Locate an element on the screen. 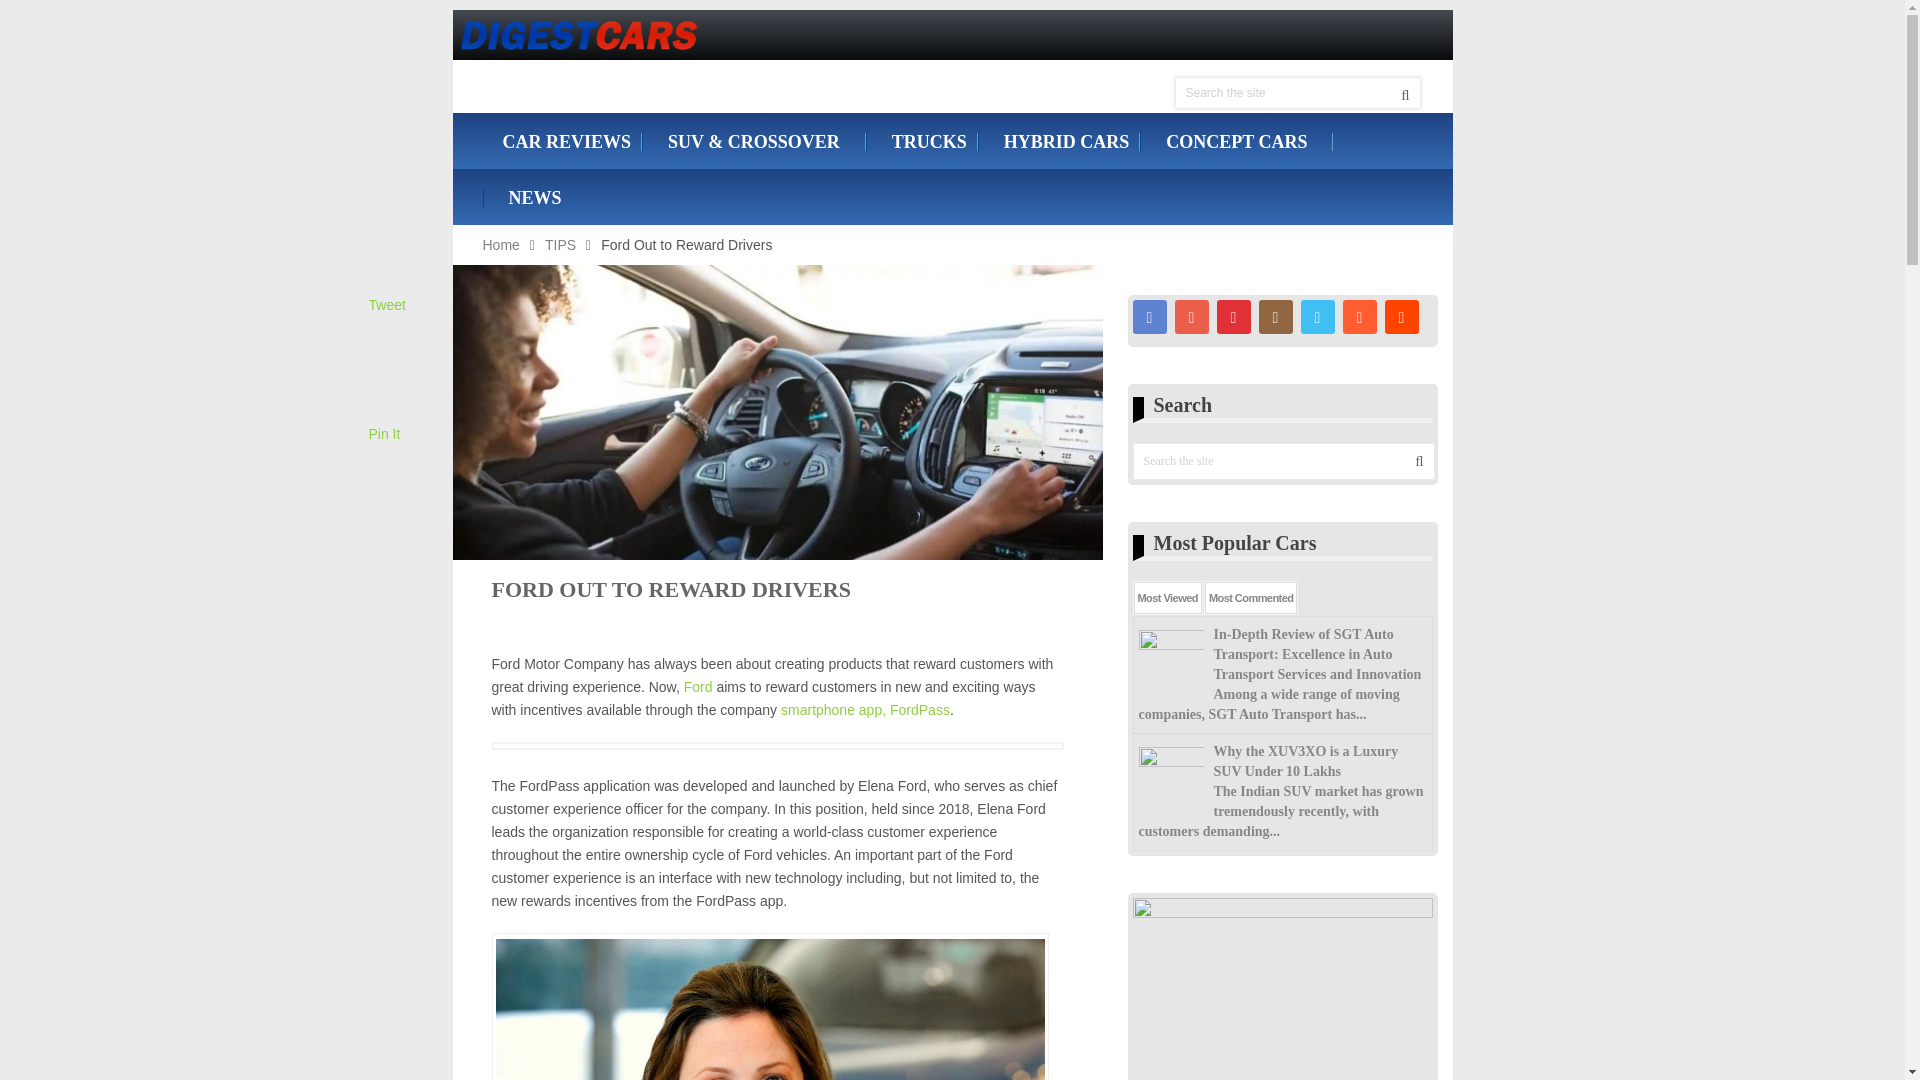 The image size is (1920, 1080). Ford is located at coordinates (698, 687).